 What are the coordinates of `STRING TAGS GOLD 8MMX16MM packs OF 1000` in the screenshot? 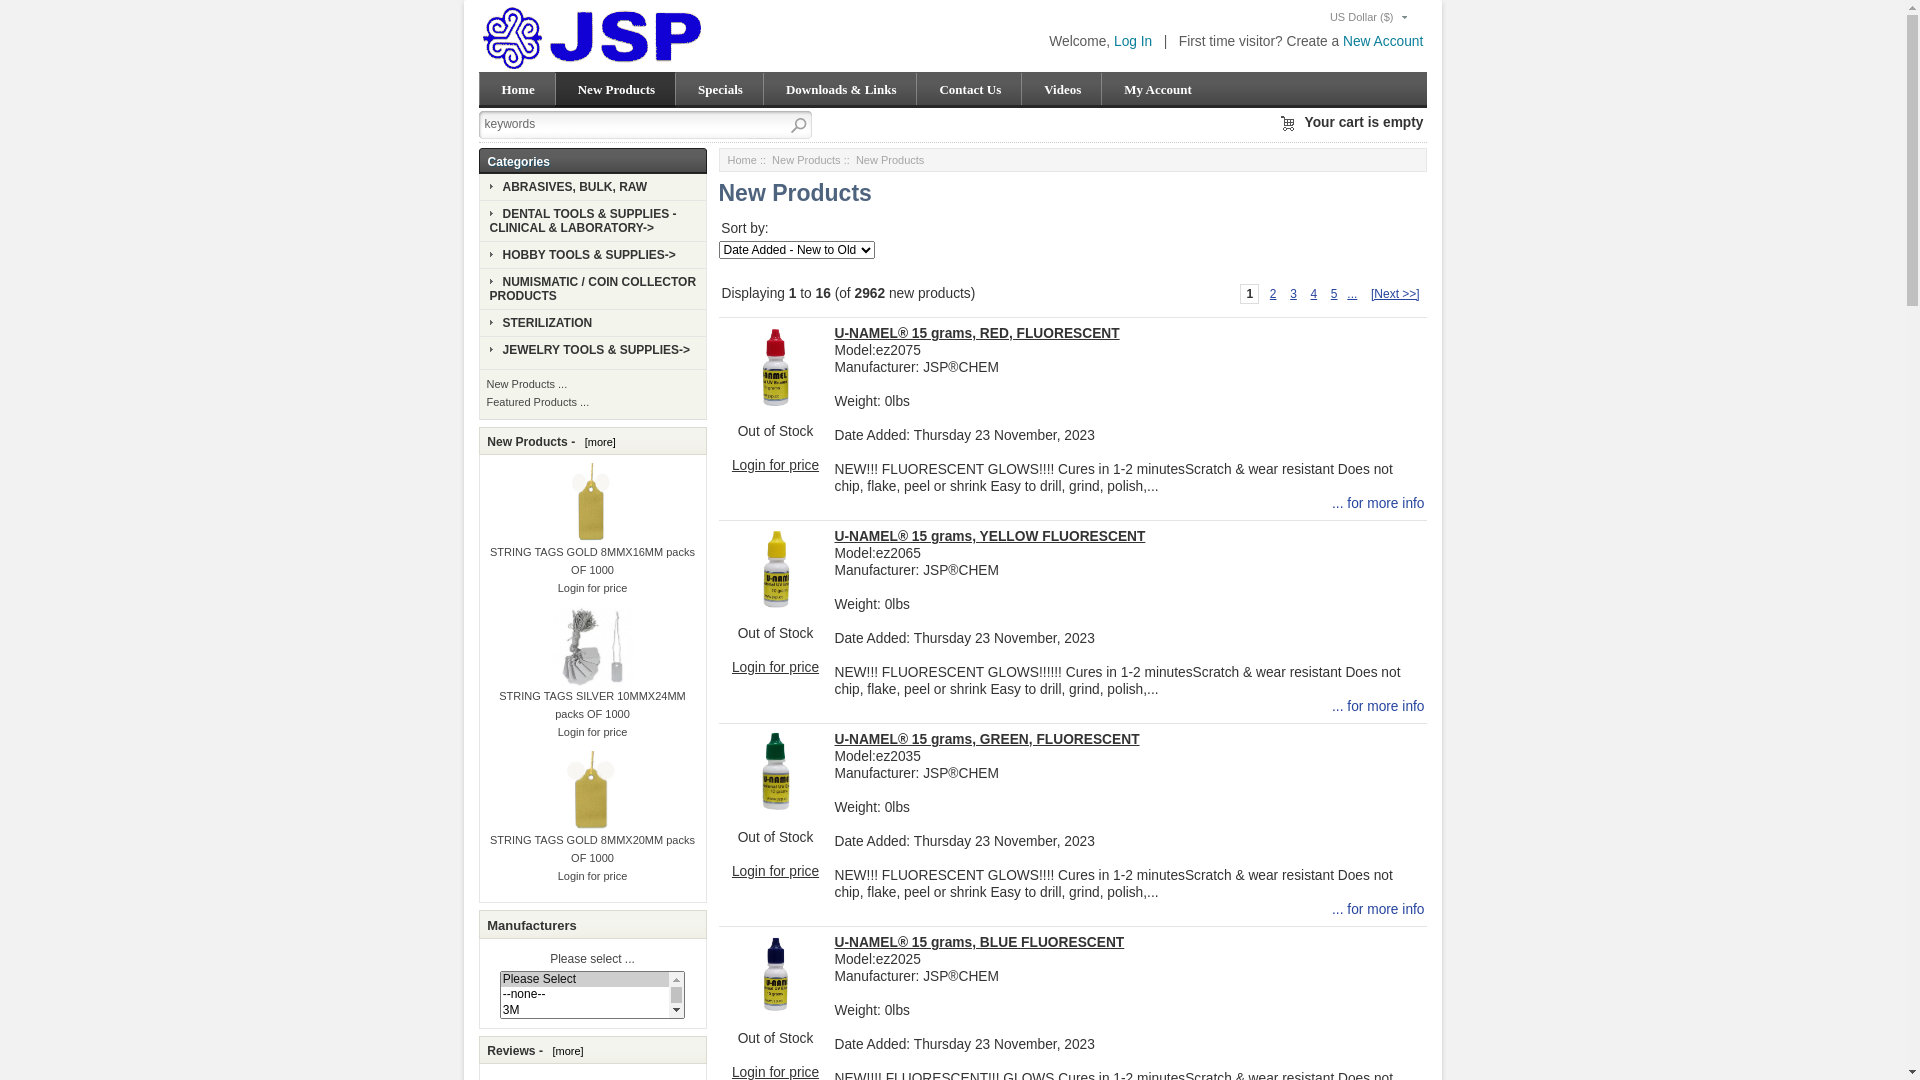 It's located at (592, 503).